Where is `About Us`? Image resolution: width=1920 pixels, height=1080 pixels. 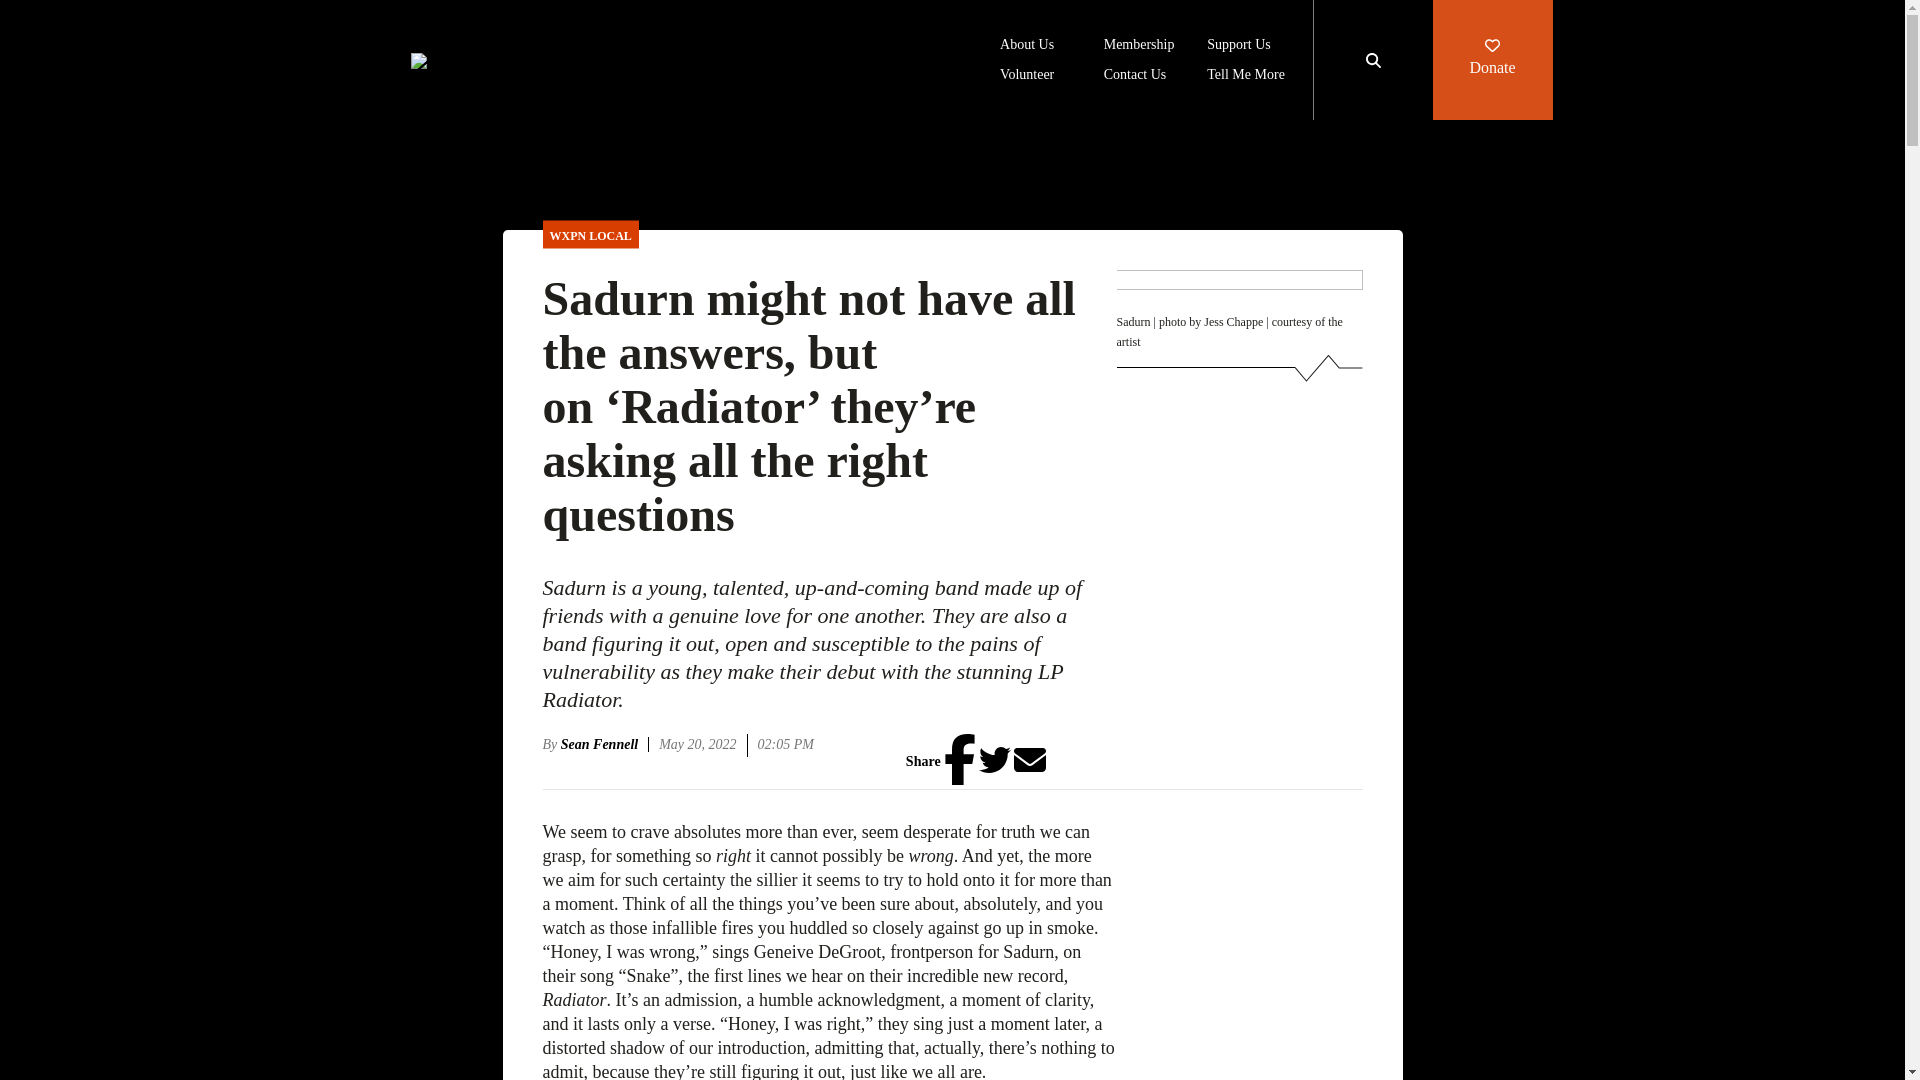 About Us is located at coordinates (1027, 46).